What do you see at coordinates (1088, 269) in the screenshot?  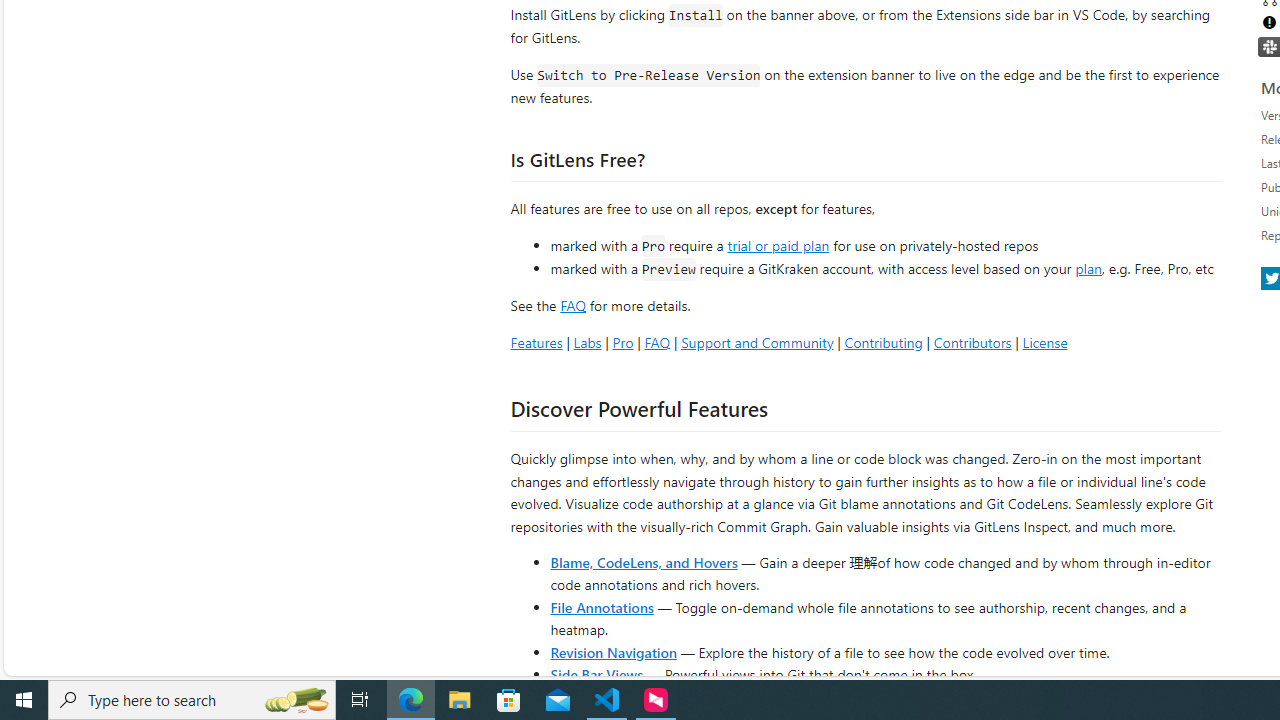 I see `plan` at bounding box center [1088, 269].